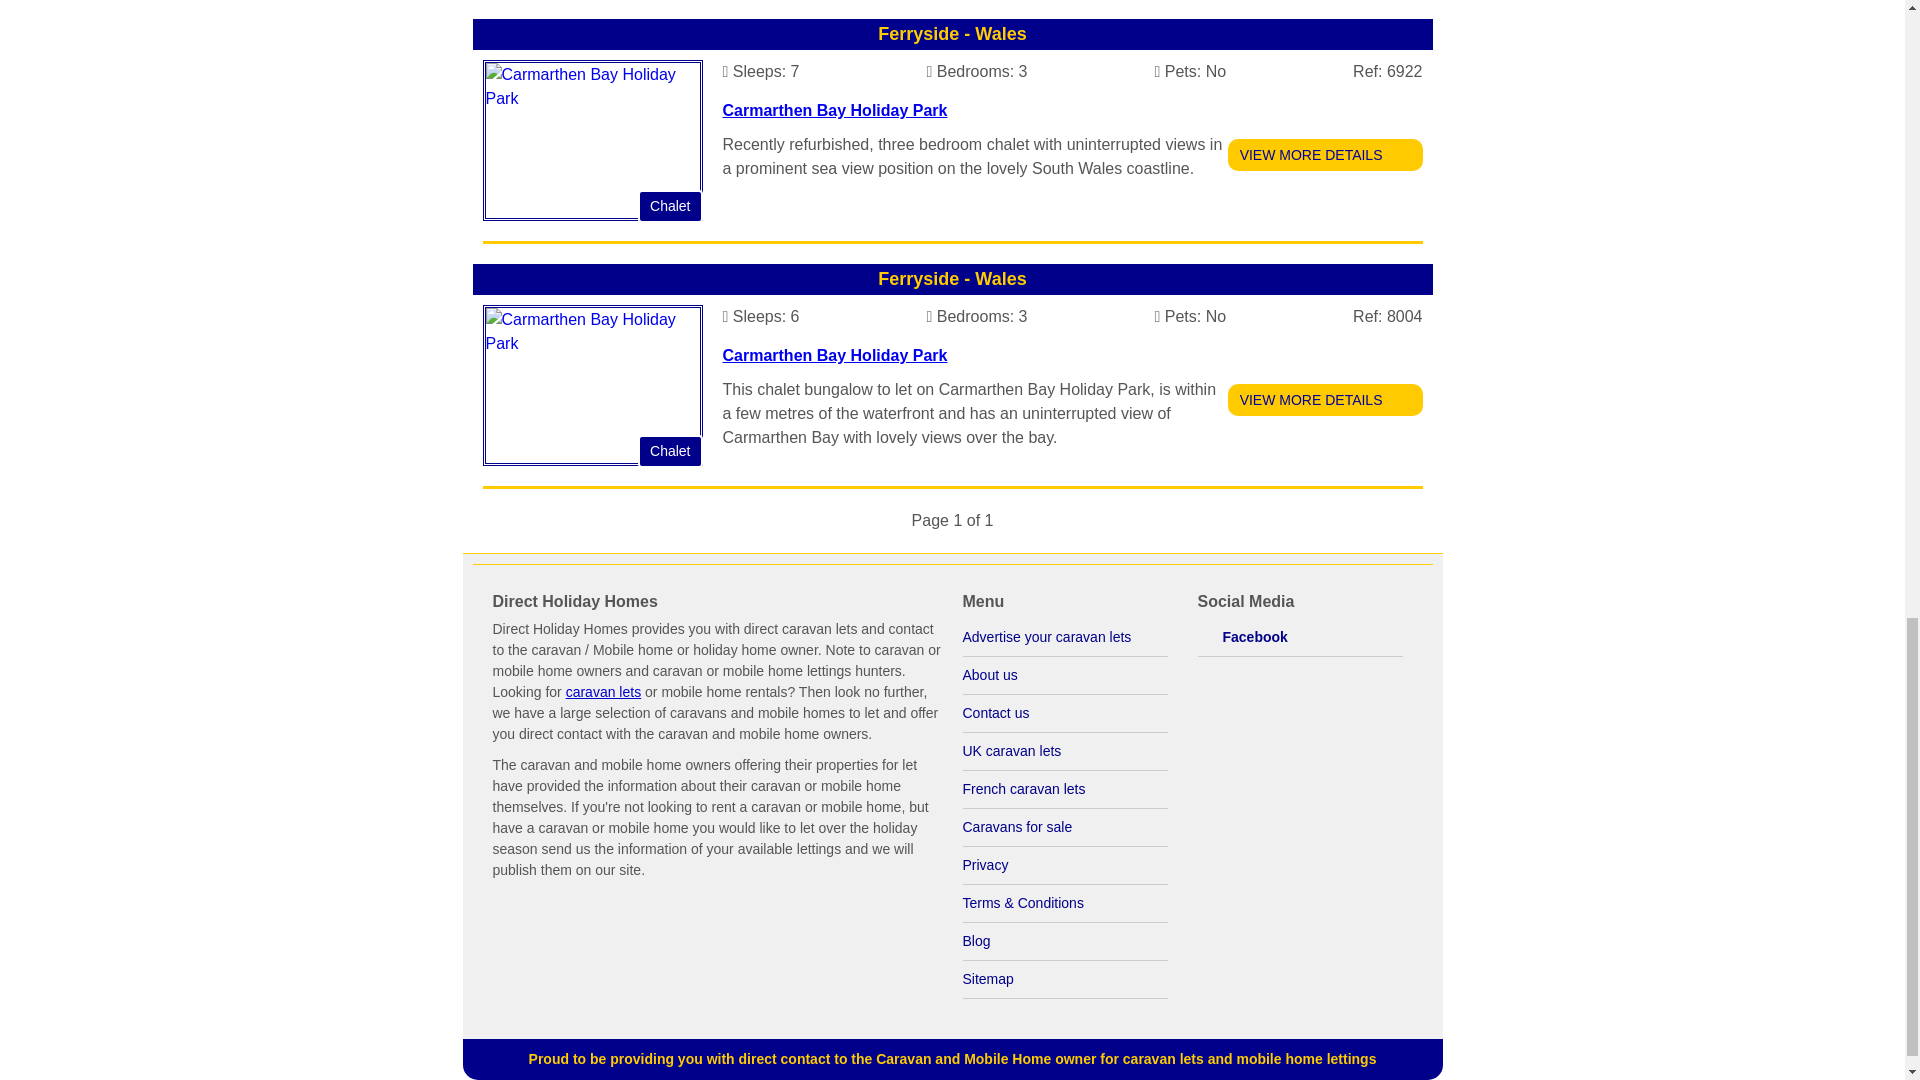 The height and width of the screenshot is (1080, 1920). I want to click on Carmarthen Bay Holiday Park, so click(834, 110).